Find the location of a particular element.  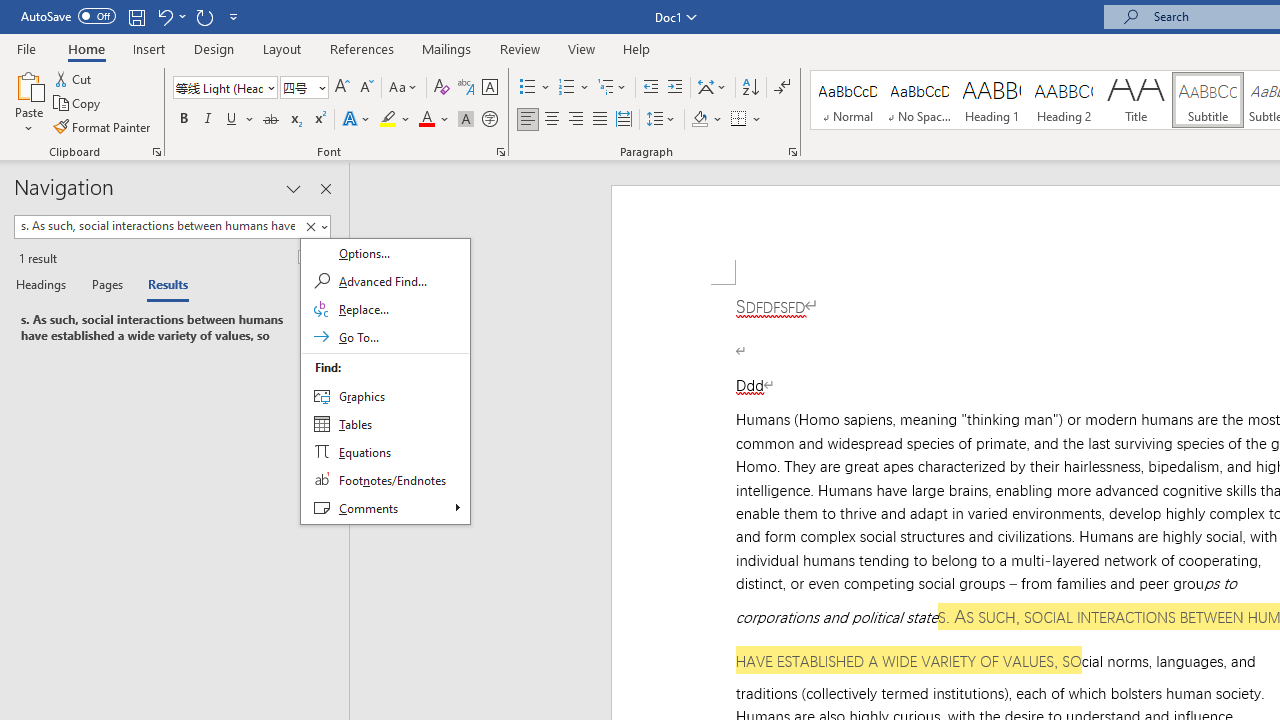

Office Clipboard... is located at coordinates (156, 152).